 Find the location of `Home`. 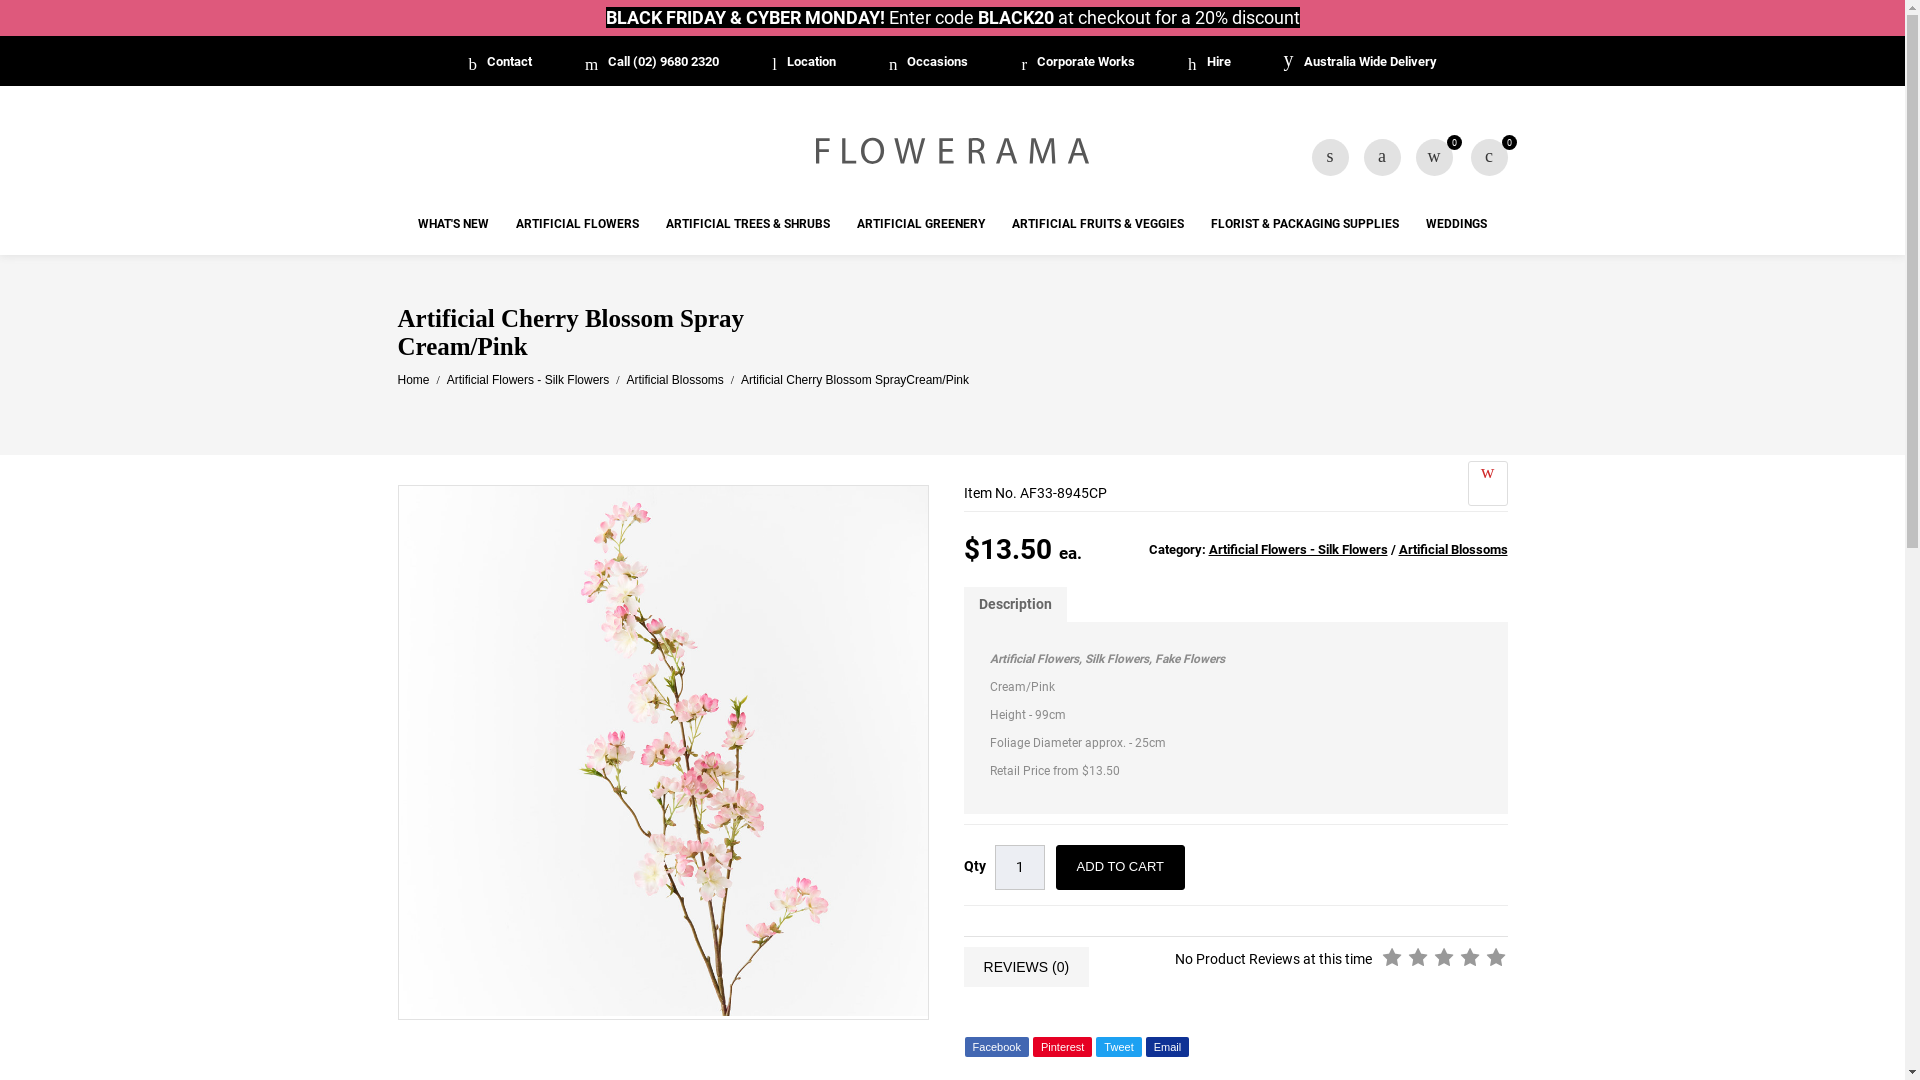

Home is located at coordinates (414, 380).